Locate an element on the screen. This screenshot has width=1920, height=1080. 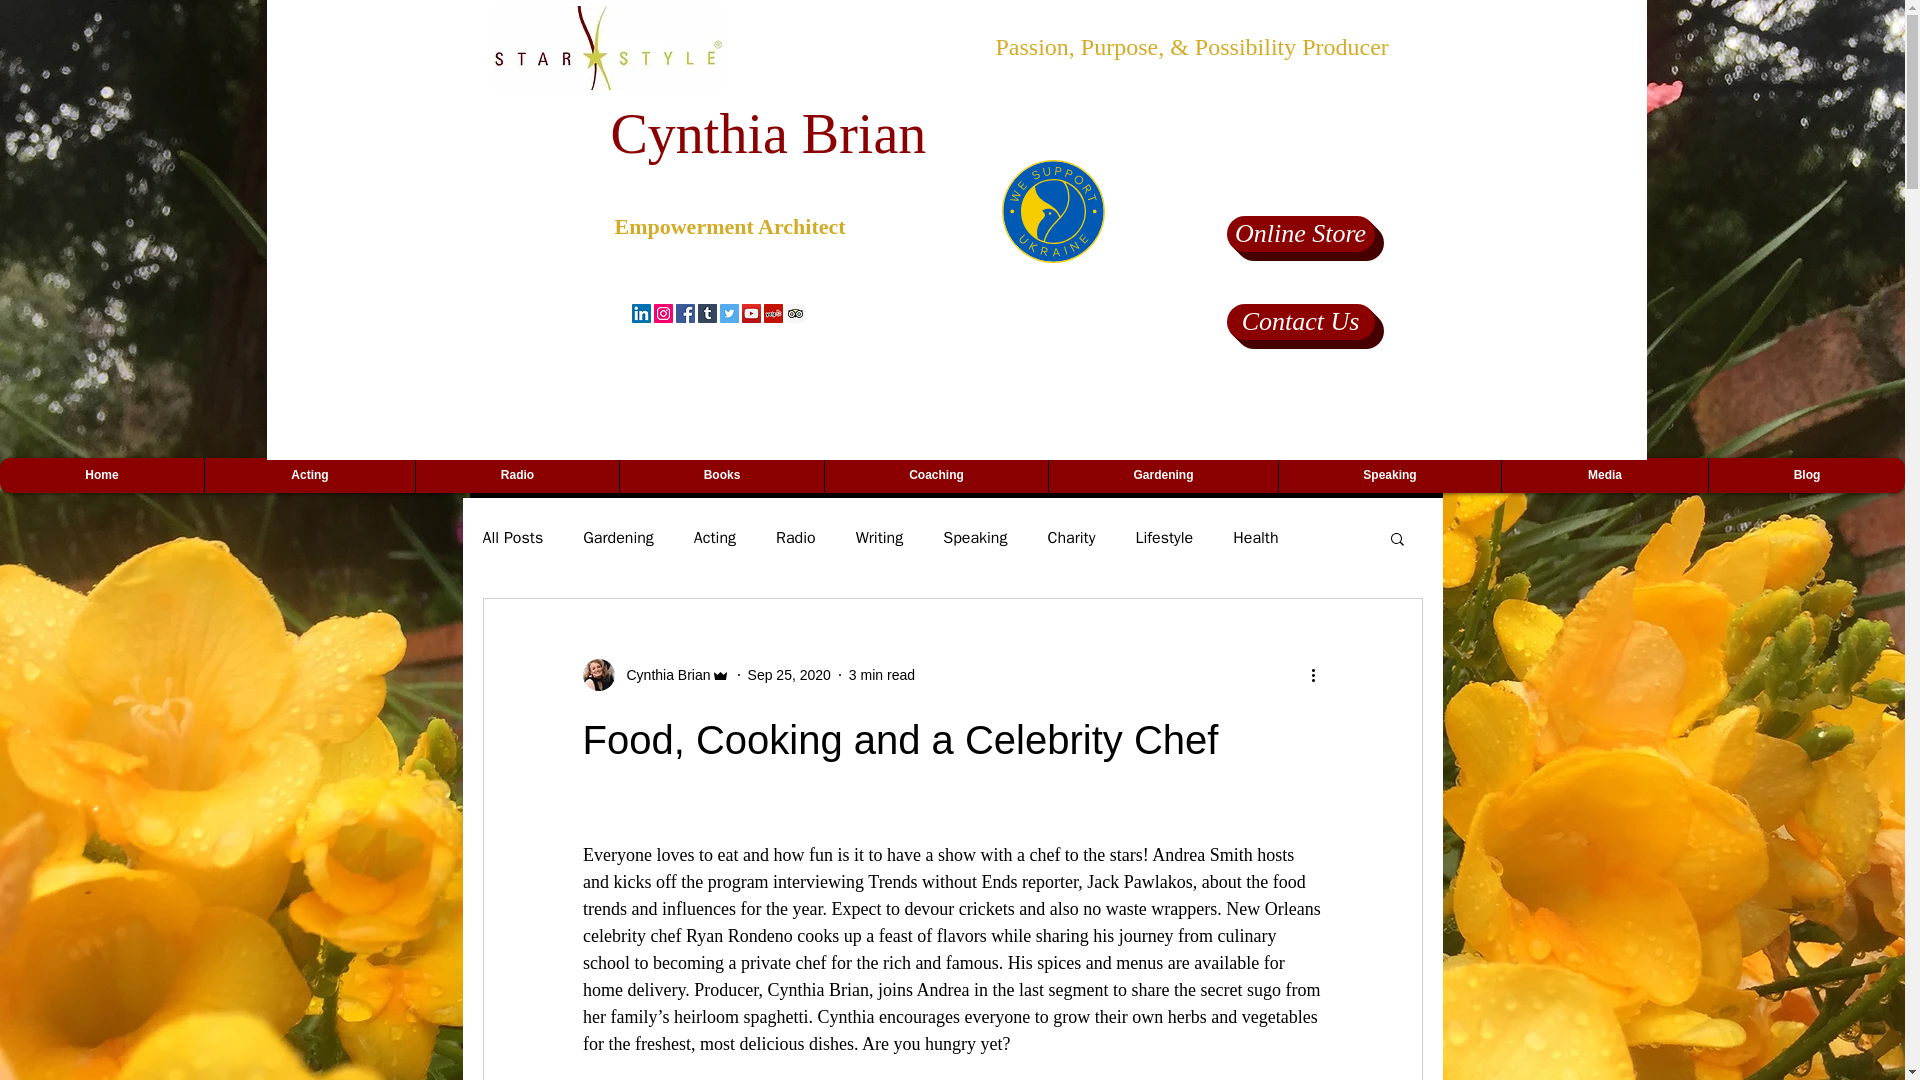
Speaking is located at coordinates (974, 538).